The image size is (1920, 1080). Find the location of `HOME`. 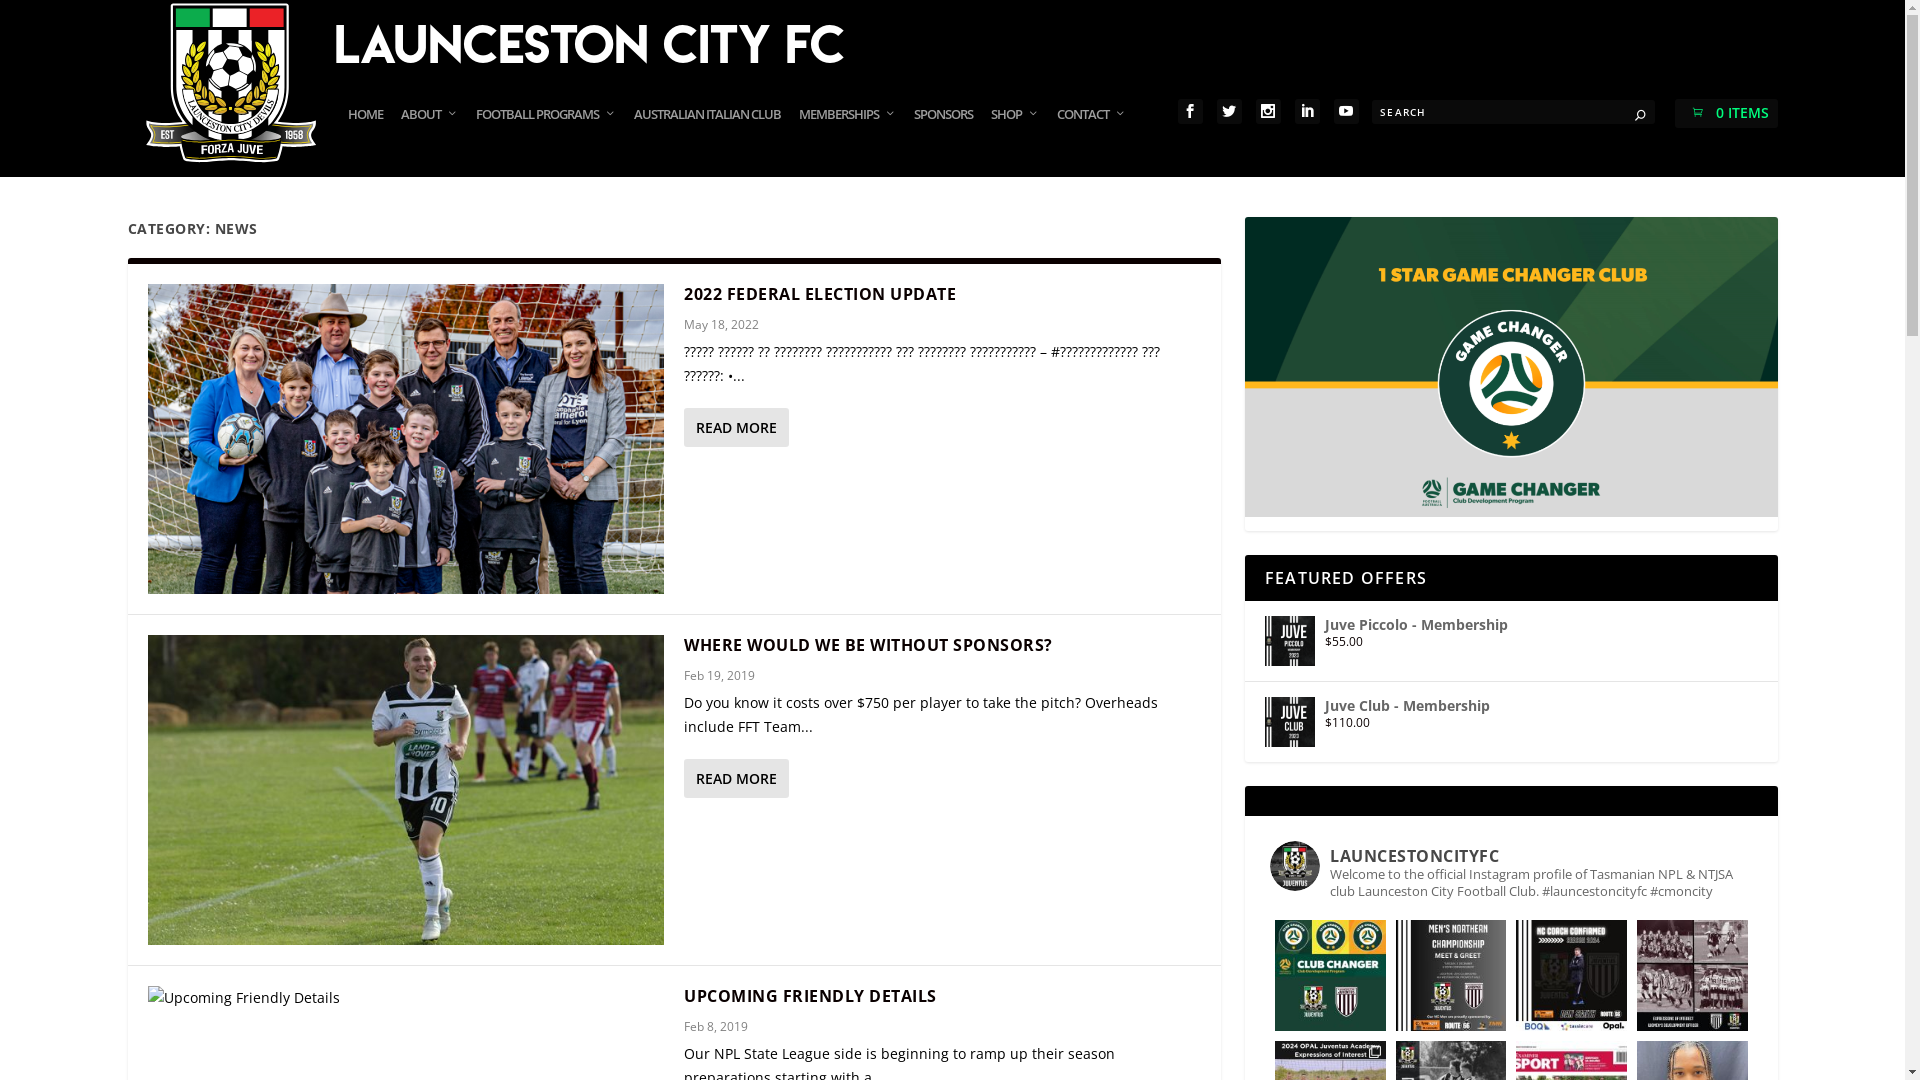

HOME is located at coordinates (366, 134).